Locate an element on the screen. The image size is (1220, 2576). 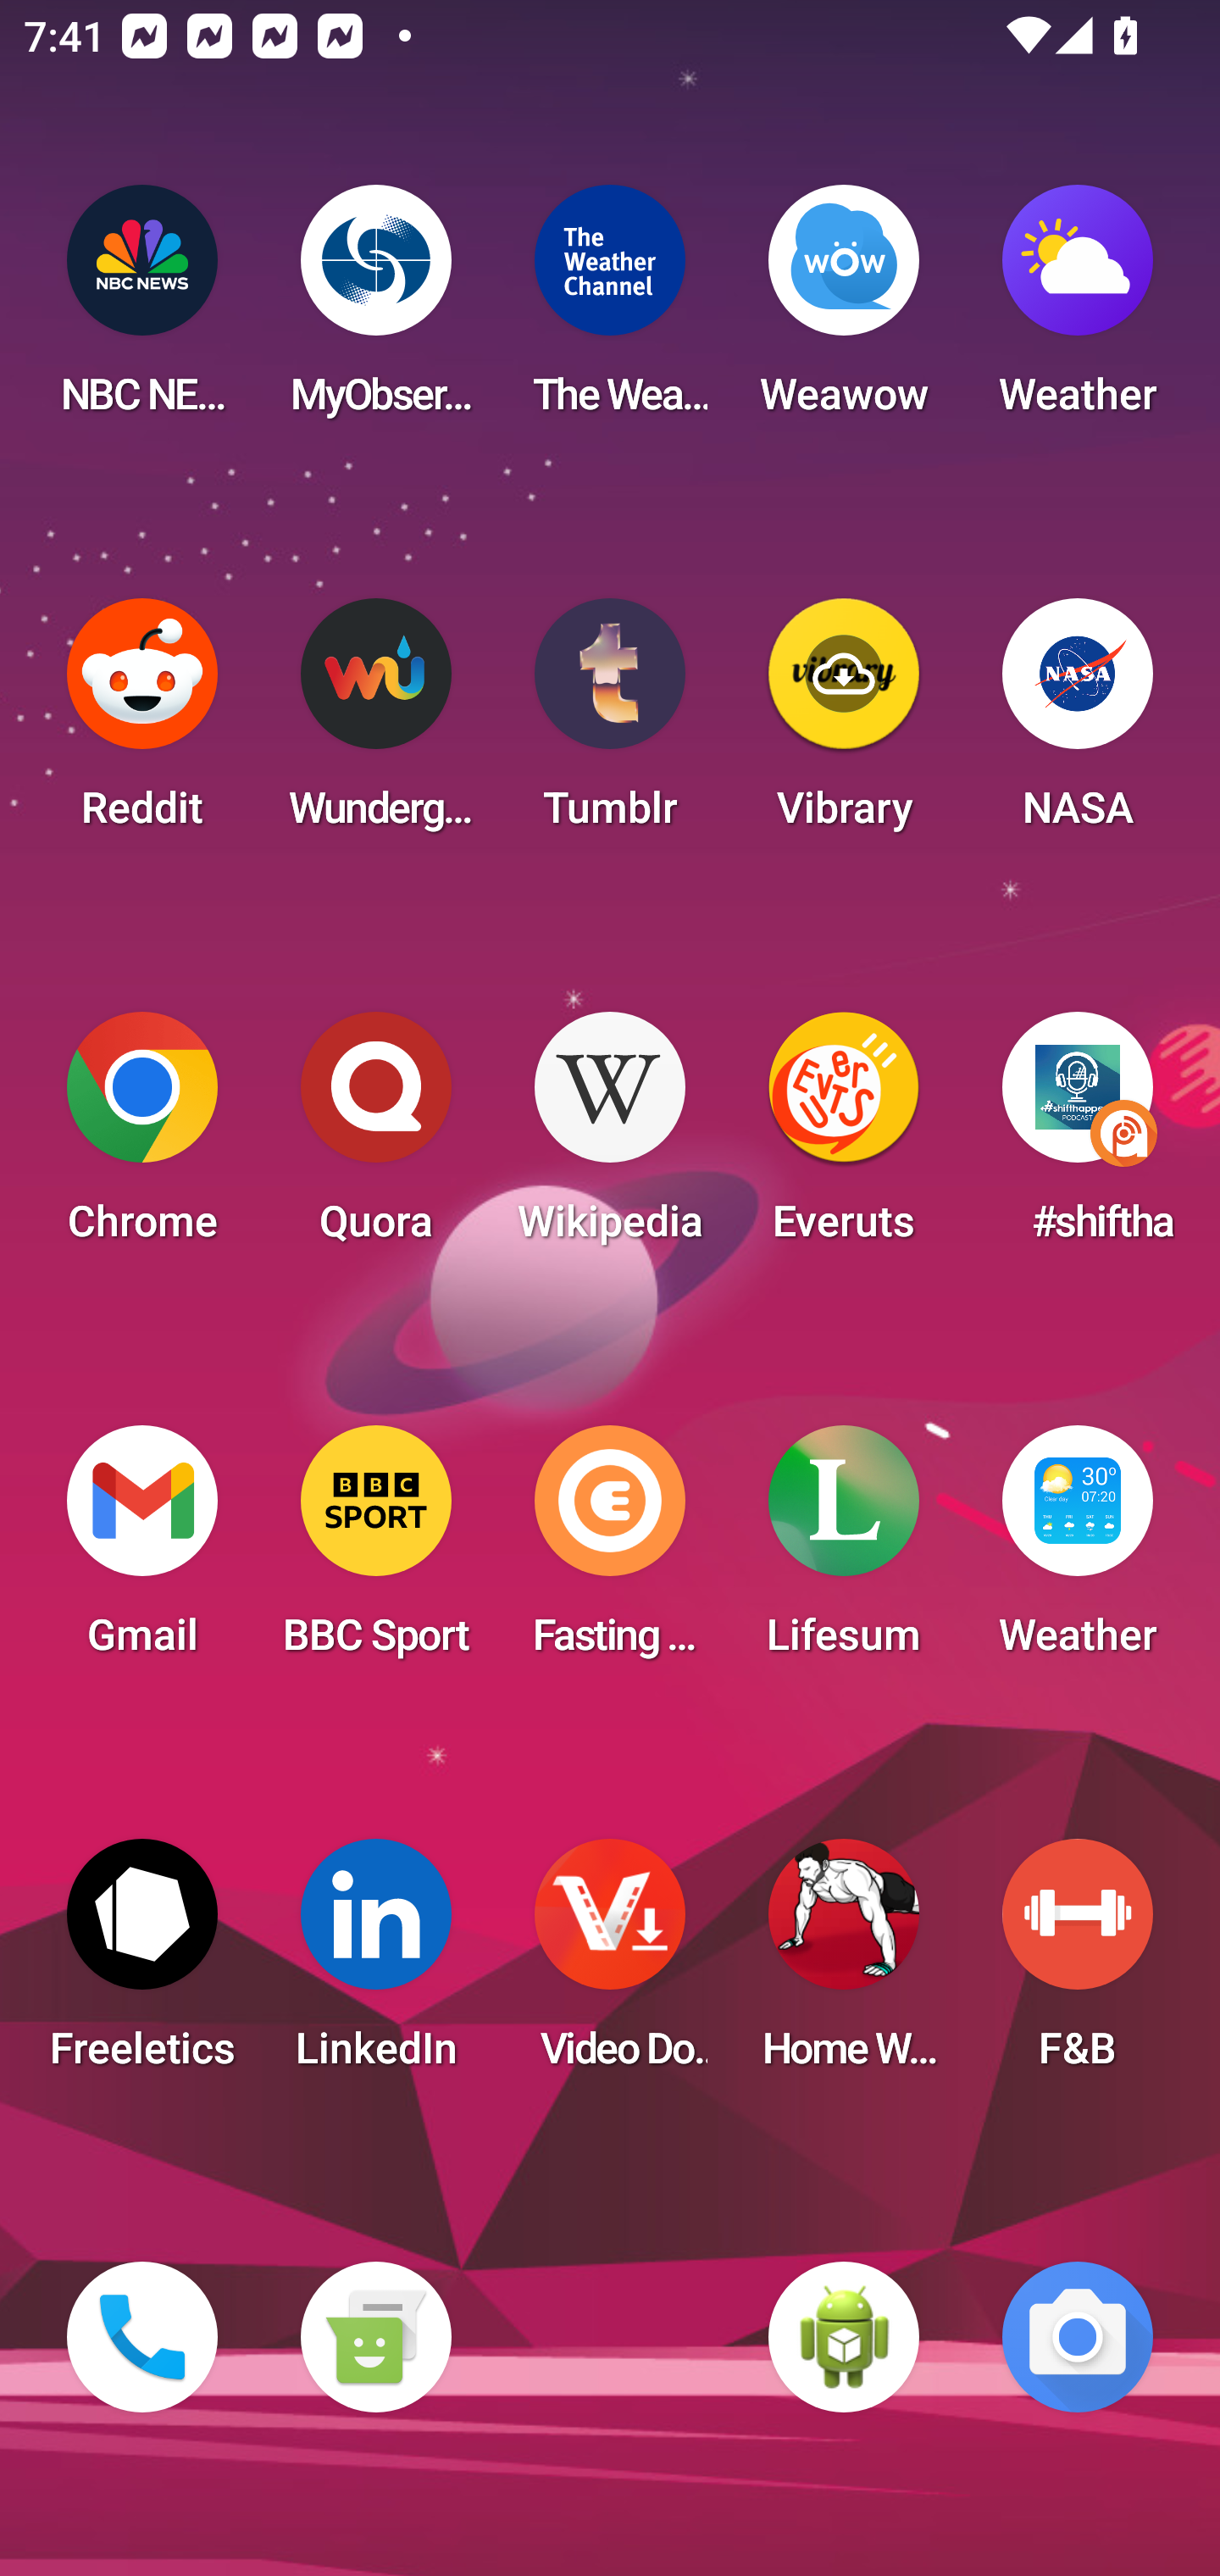
Wunderground is located at coordinates (375, 724).